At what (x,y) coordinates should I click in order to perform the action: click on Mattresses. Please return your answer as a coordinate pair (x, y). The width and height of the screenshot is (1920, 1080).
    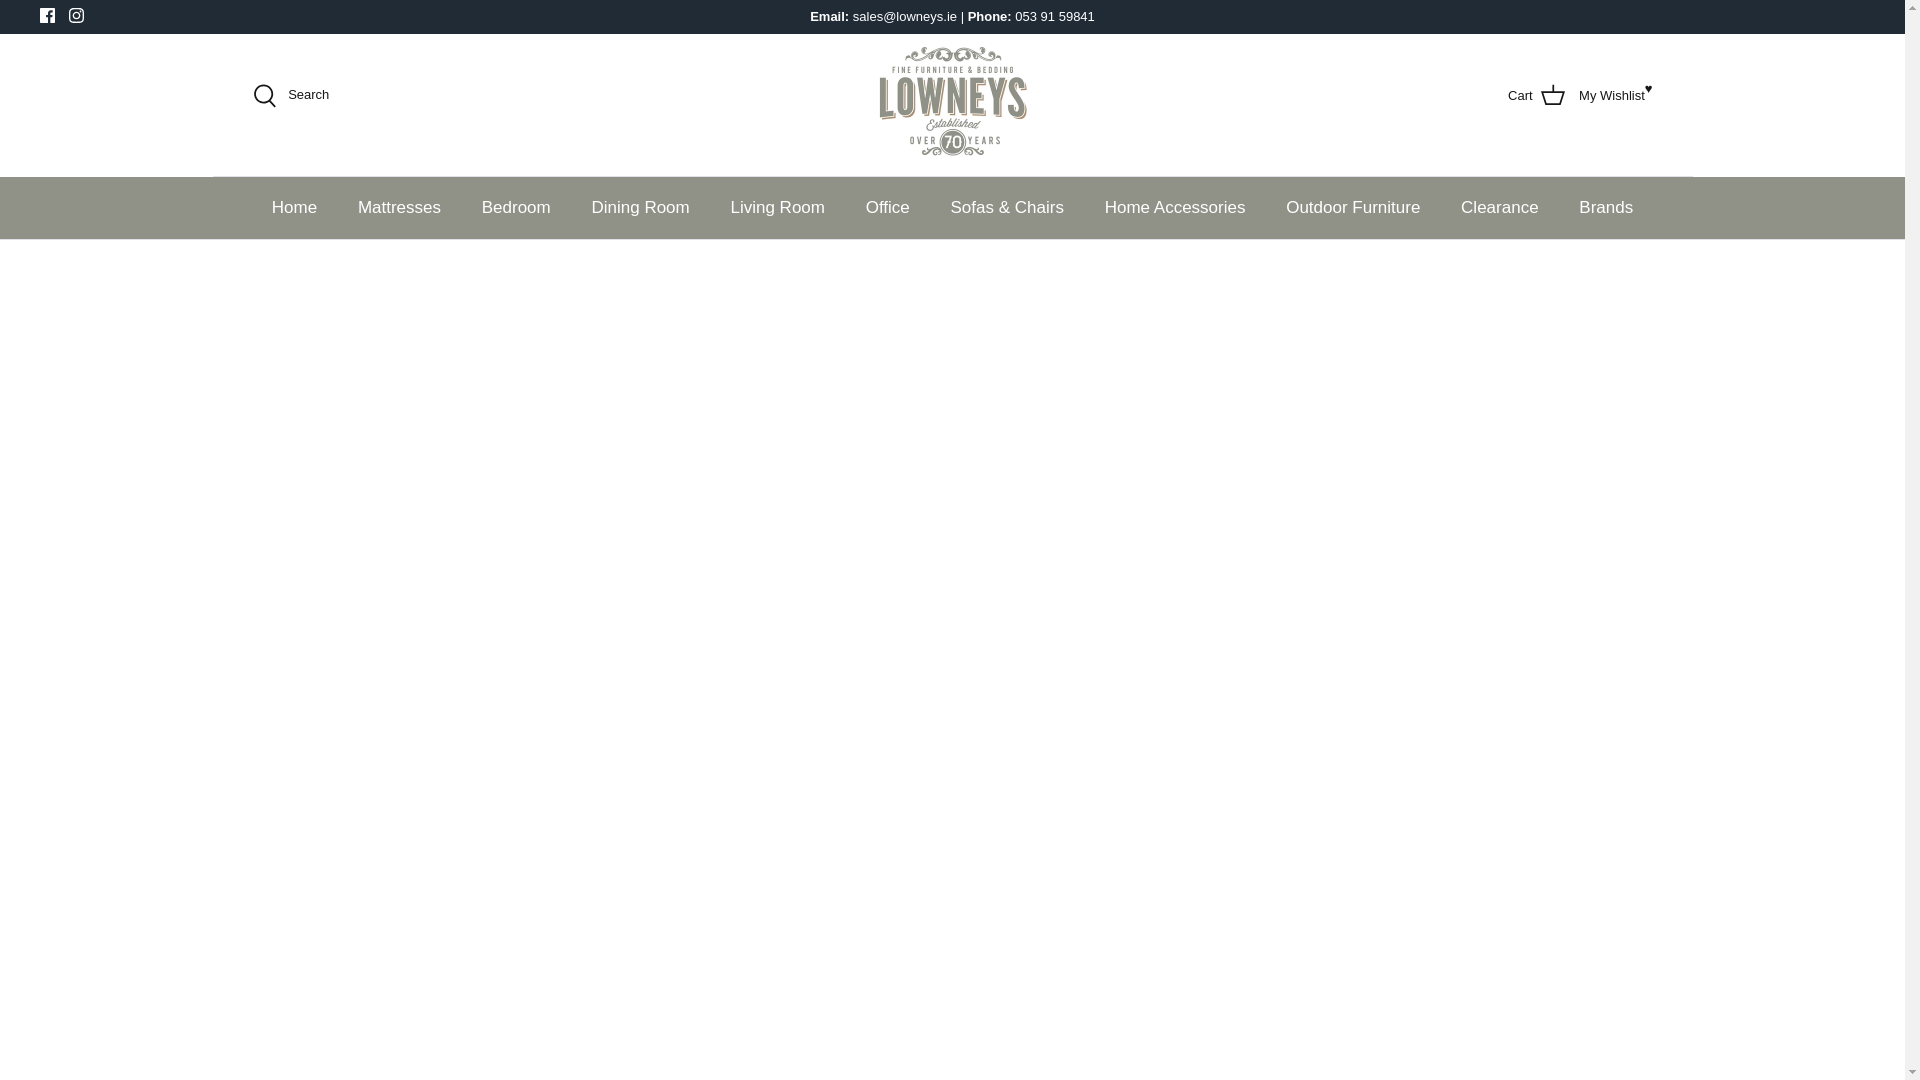
    Looking at the image, I should click on (48, 14).